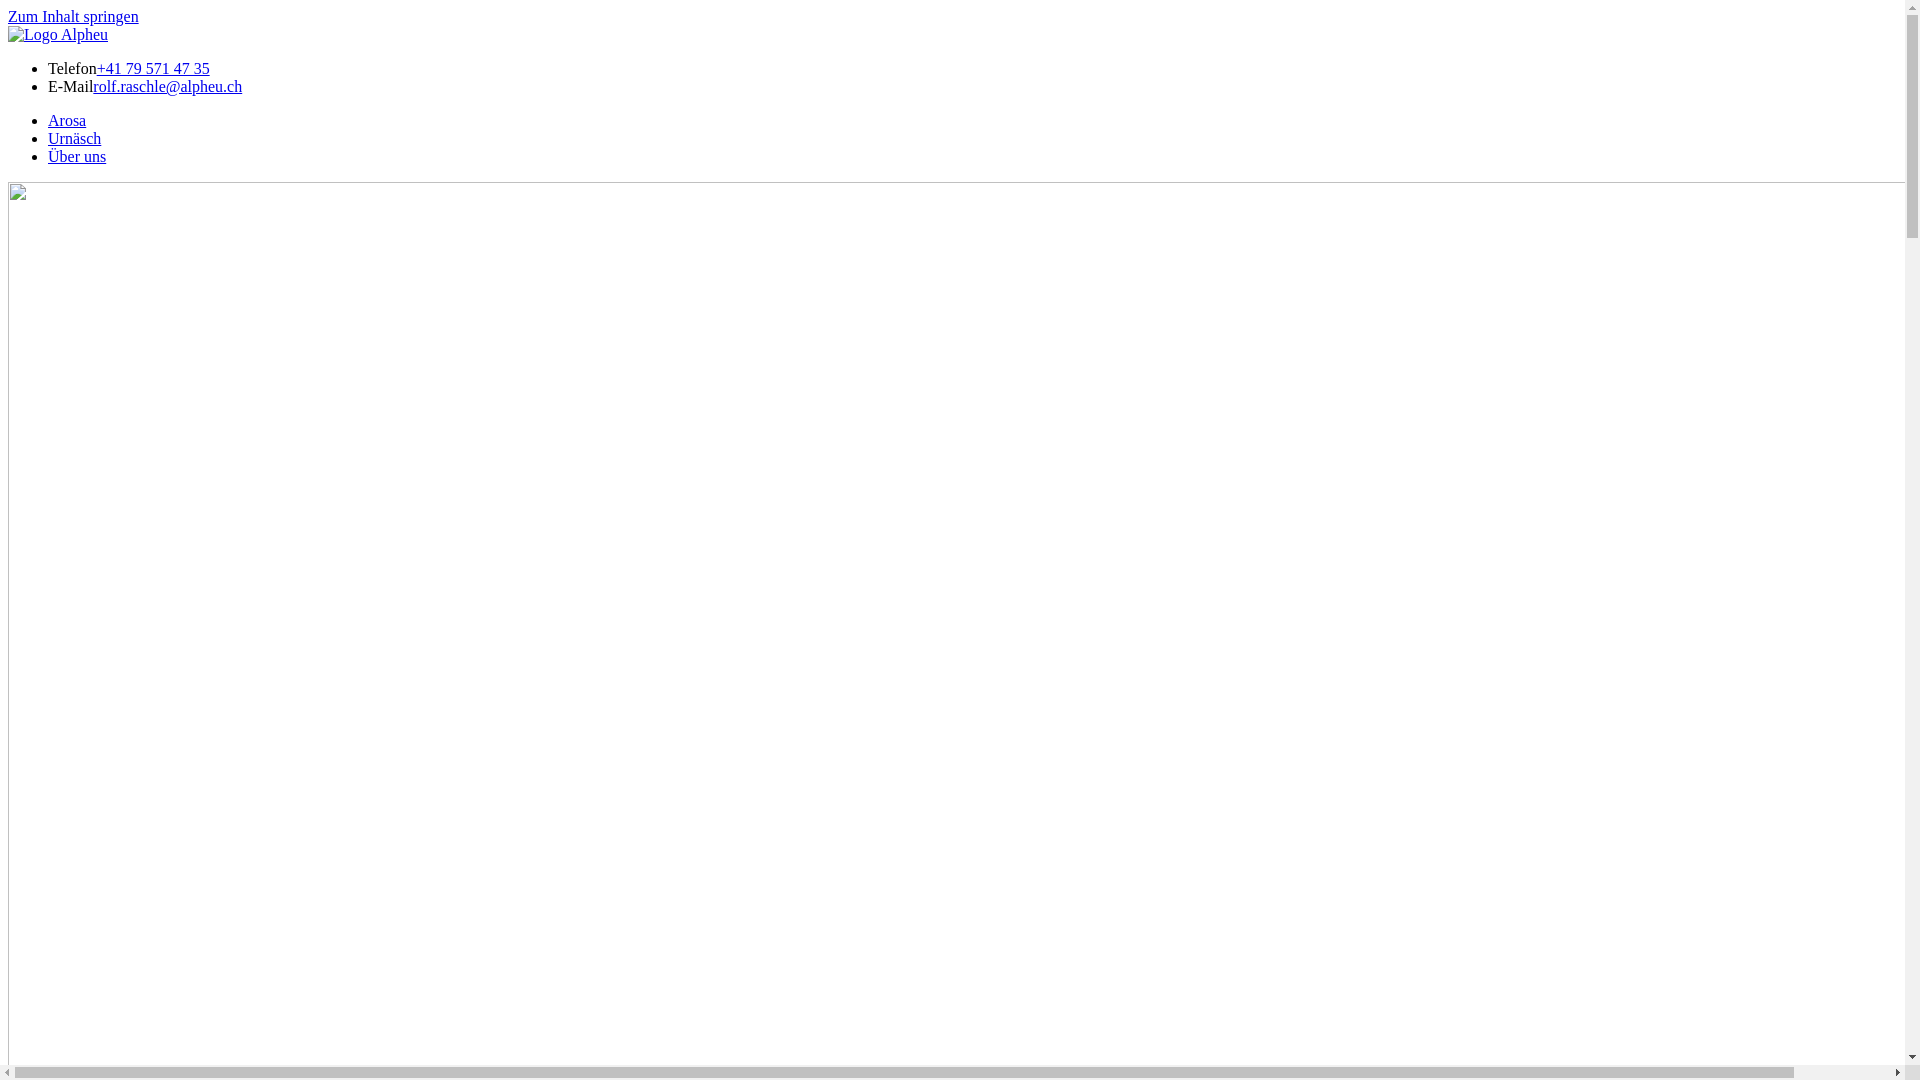 The image size is (1920, 1080). Describe the element at coordinates (67, 120) in the screenshot. I see `Arosa` at that location.